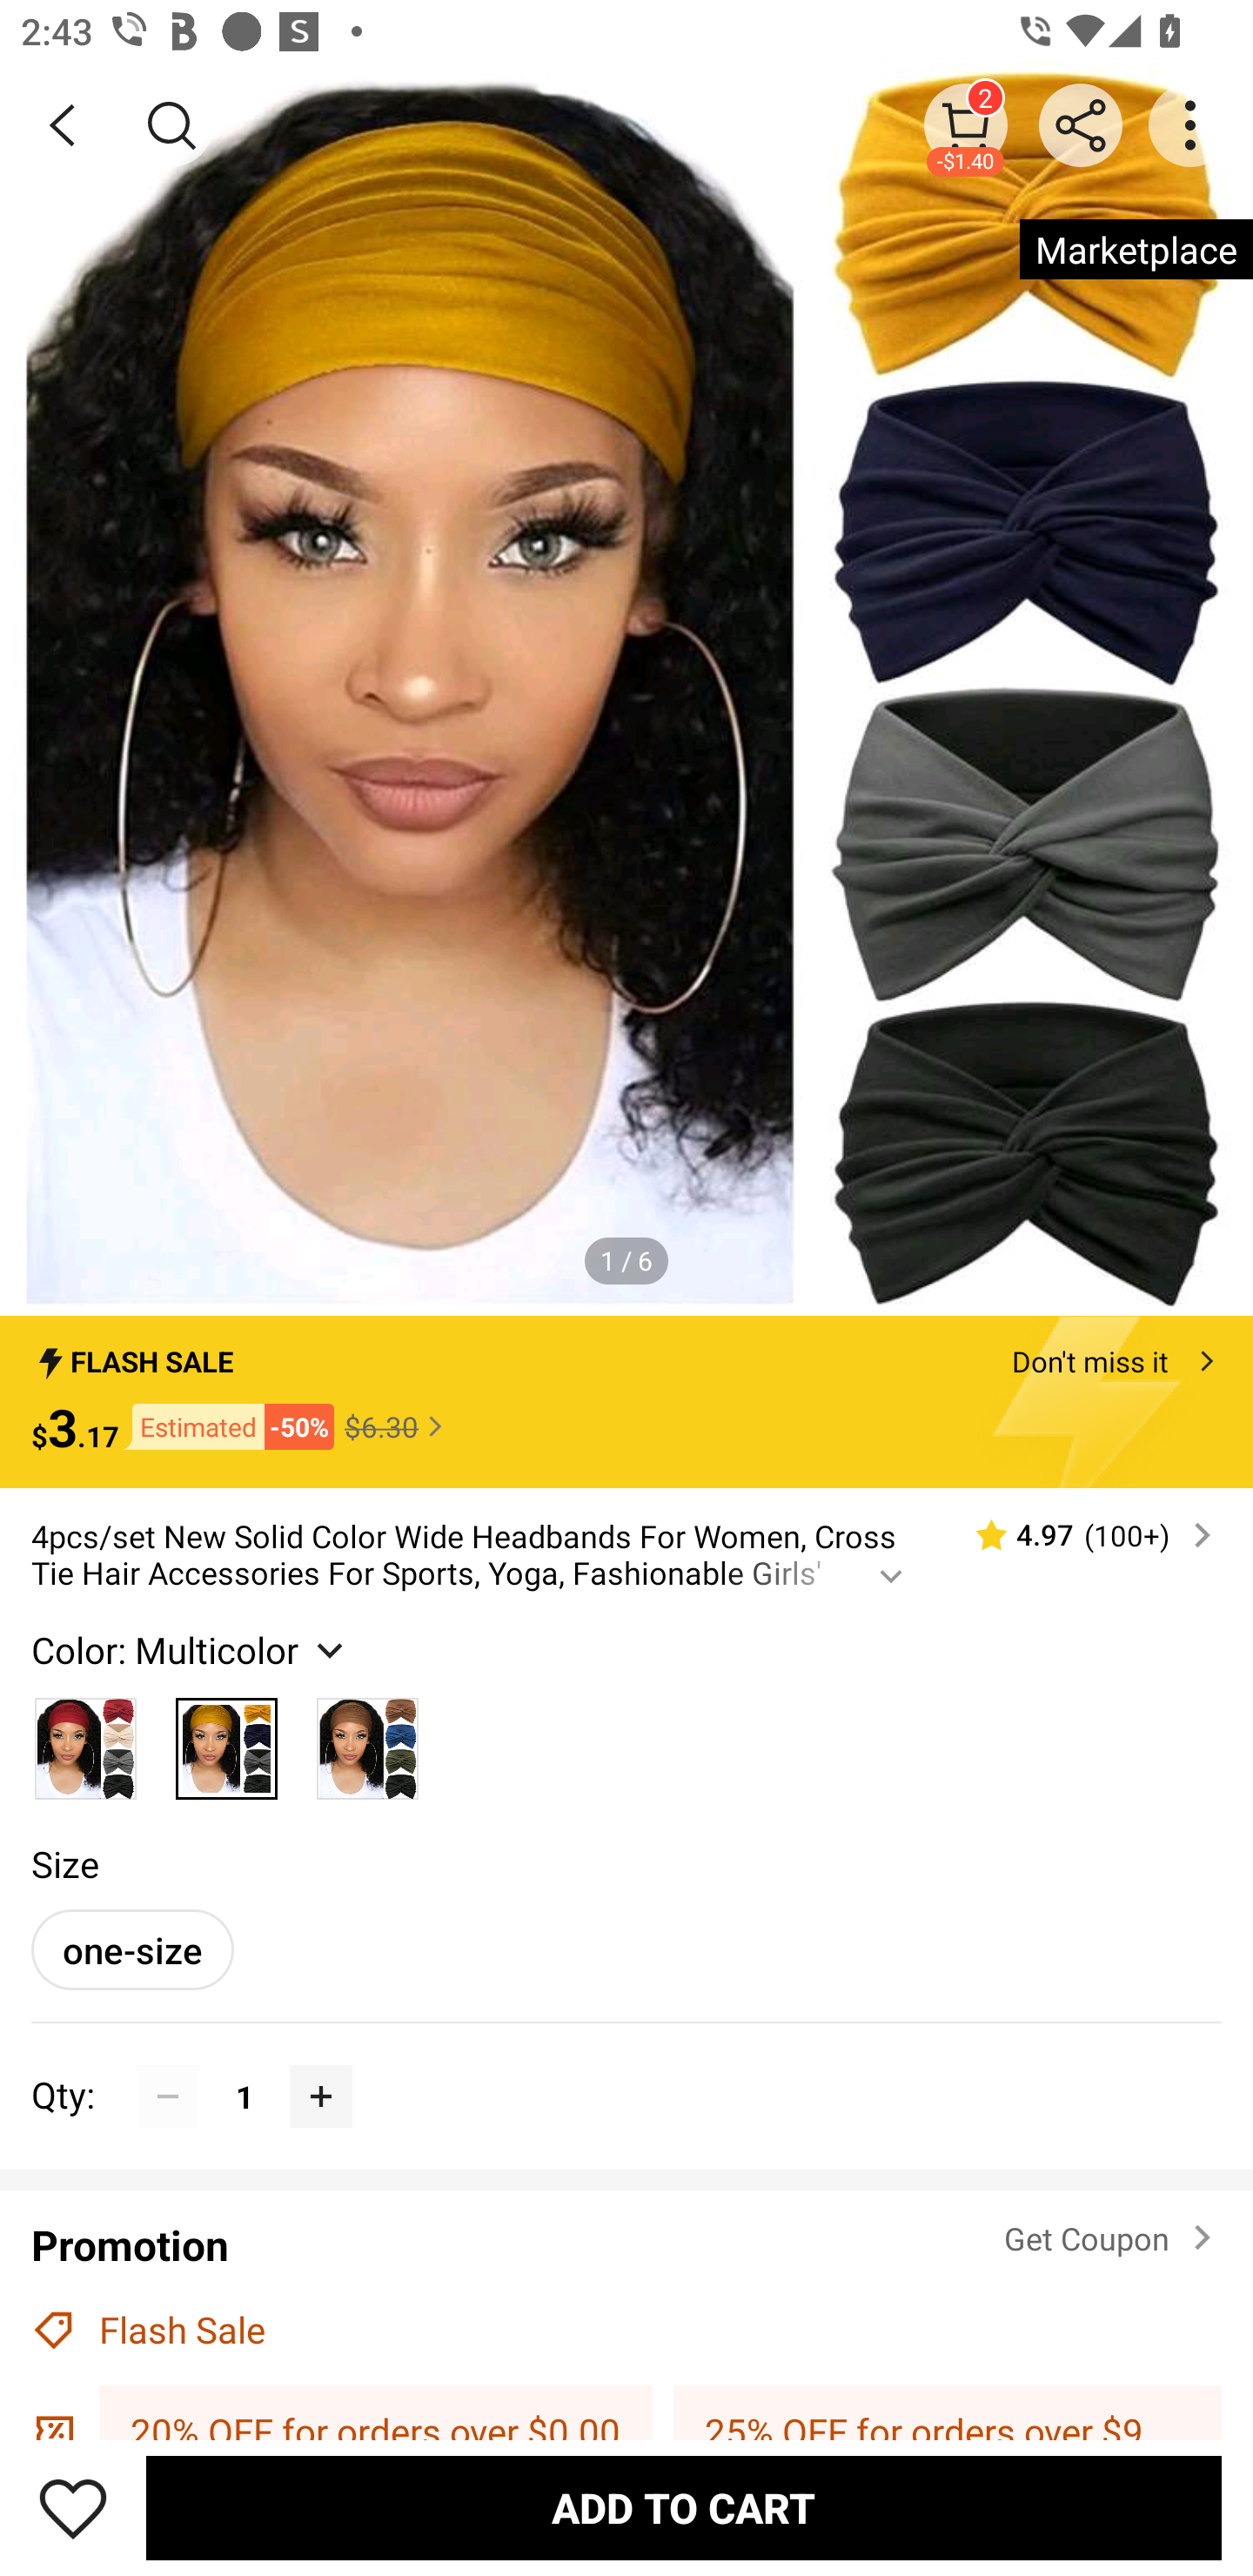 The height and width of the screenshot is (2576, 1253). I want to click on one-size one-sizeunselected option, so click(132, 1949).